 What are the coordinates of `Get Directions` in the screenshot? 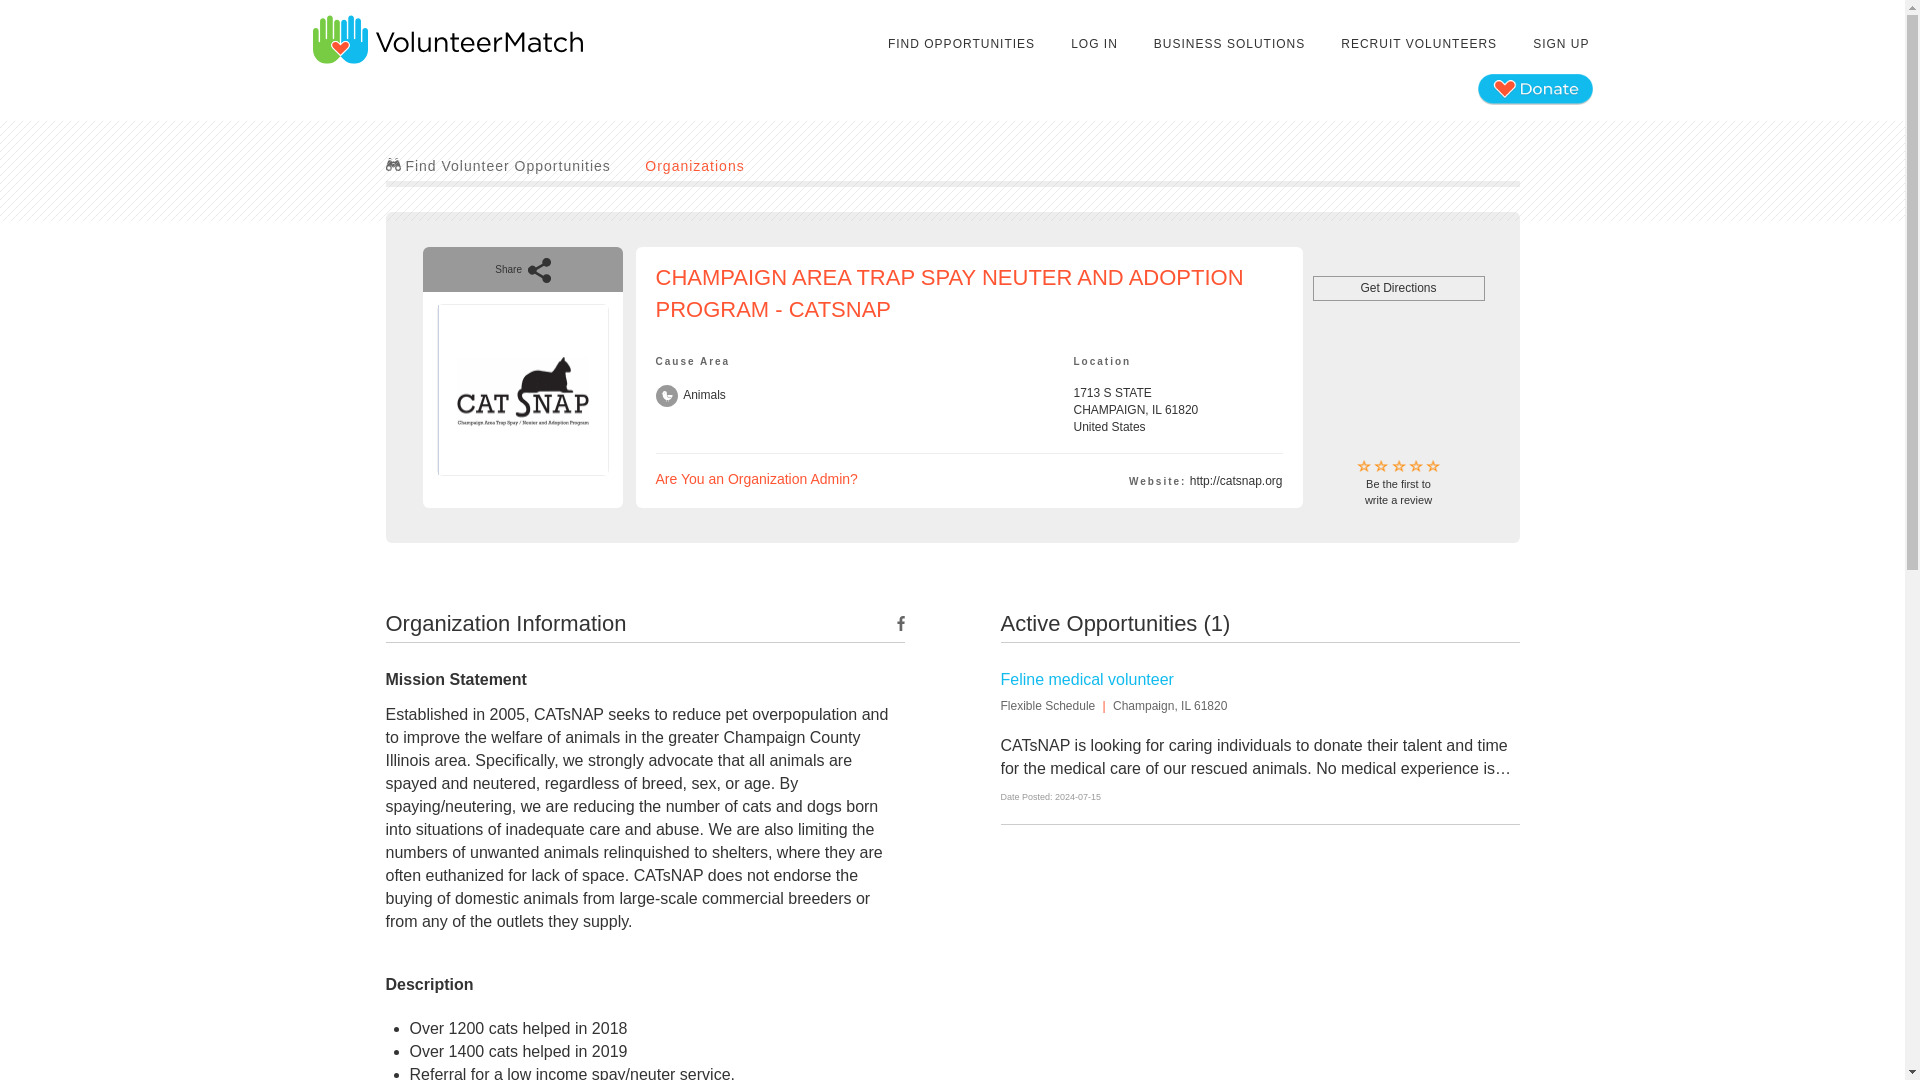 It's located at (1418, 44).